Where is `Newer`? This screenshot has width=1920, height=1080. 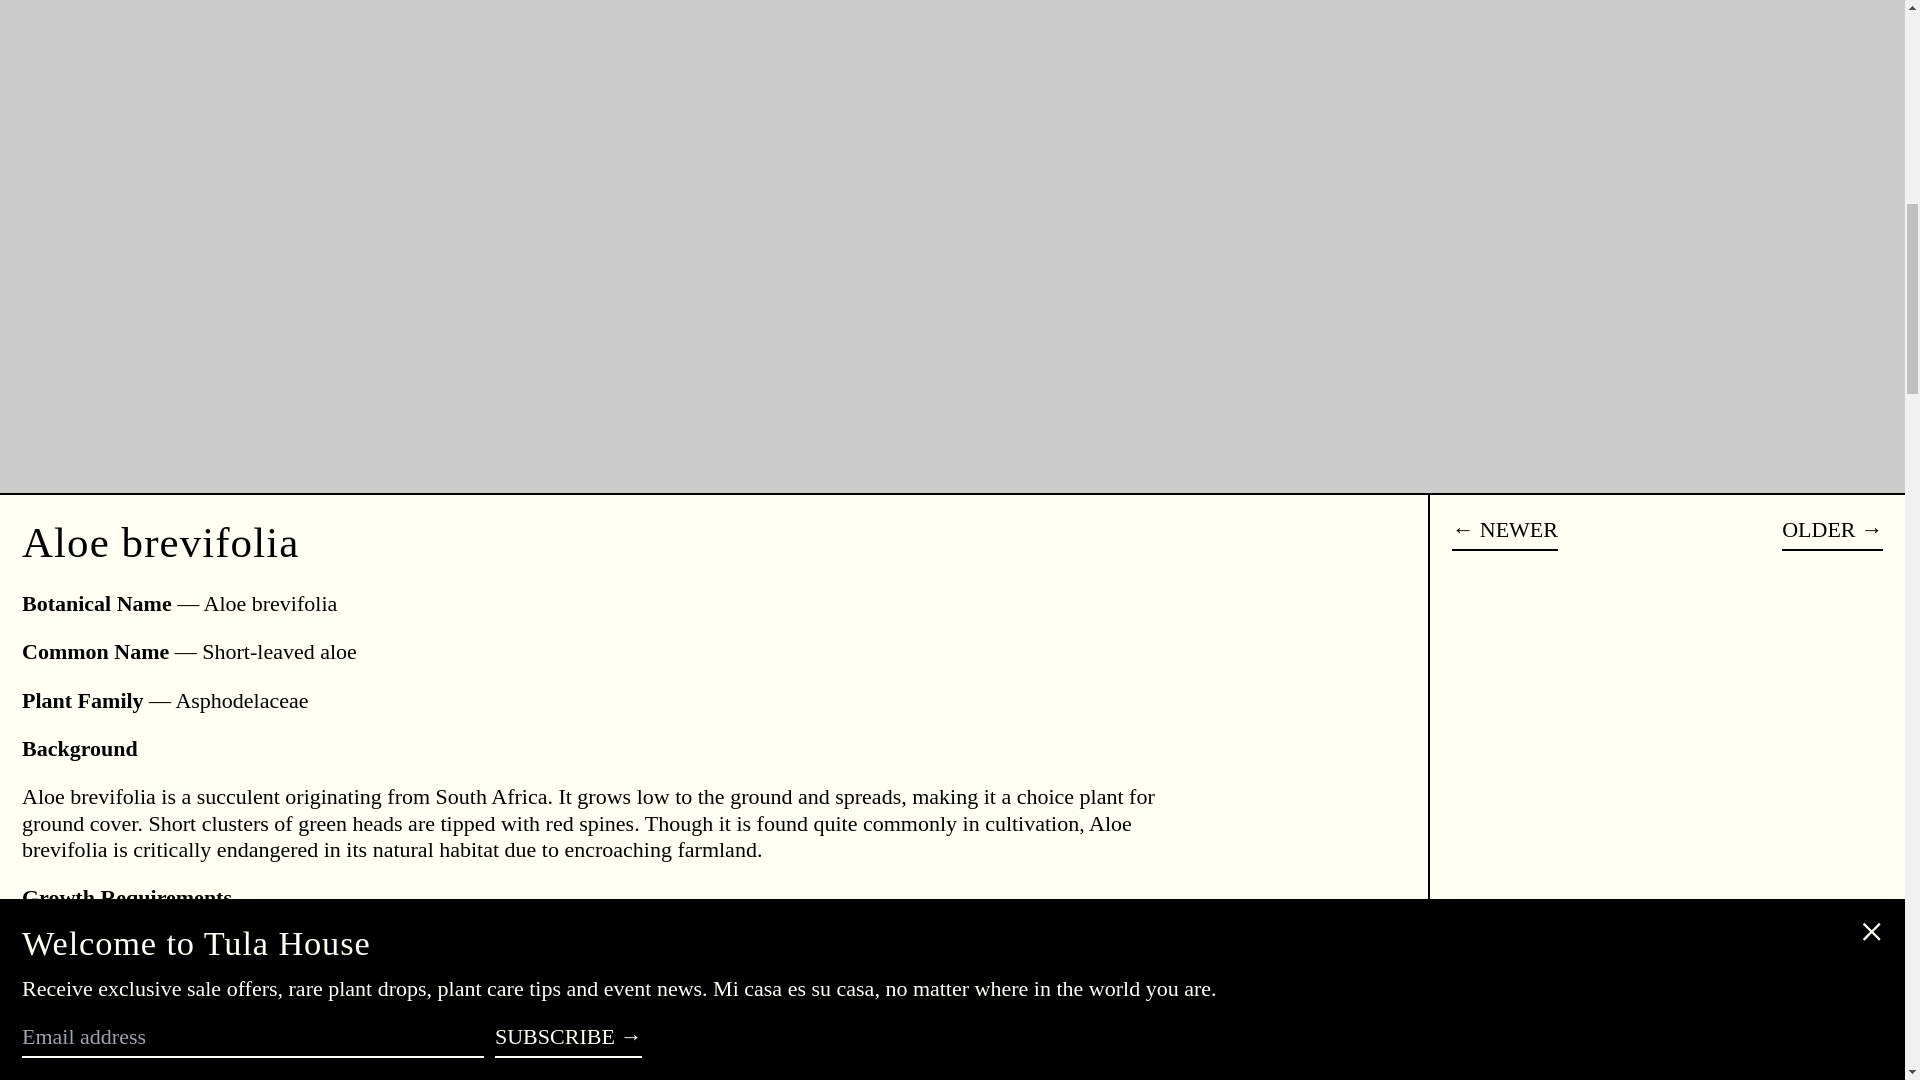
Newer is located at coordinates (1504, 534).